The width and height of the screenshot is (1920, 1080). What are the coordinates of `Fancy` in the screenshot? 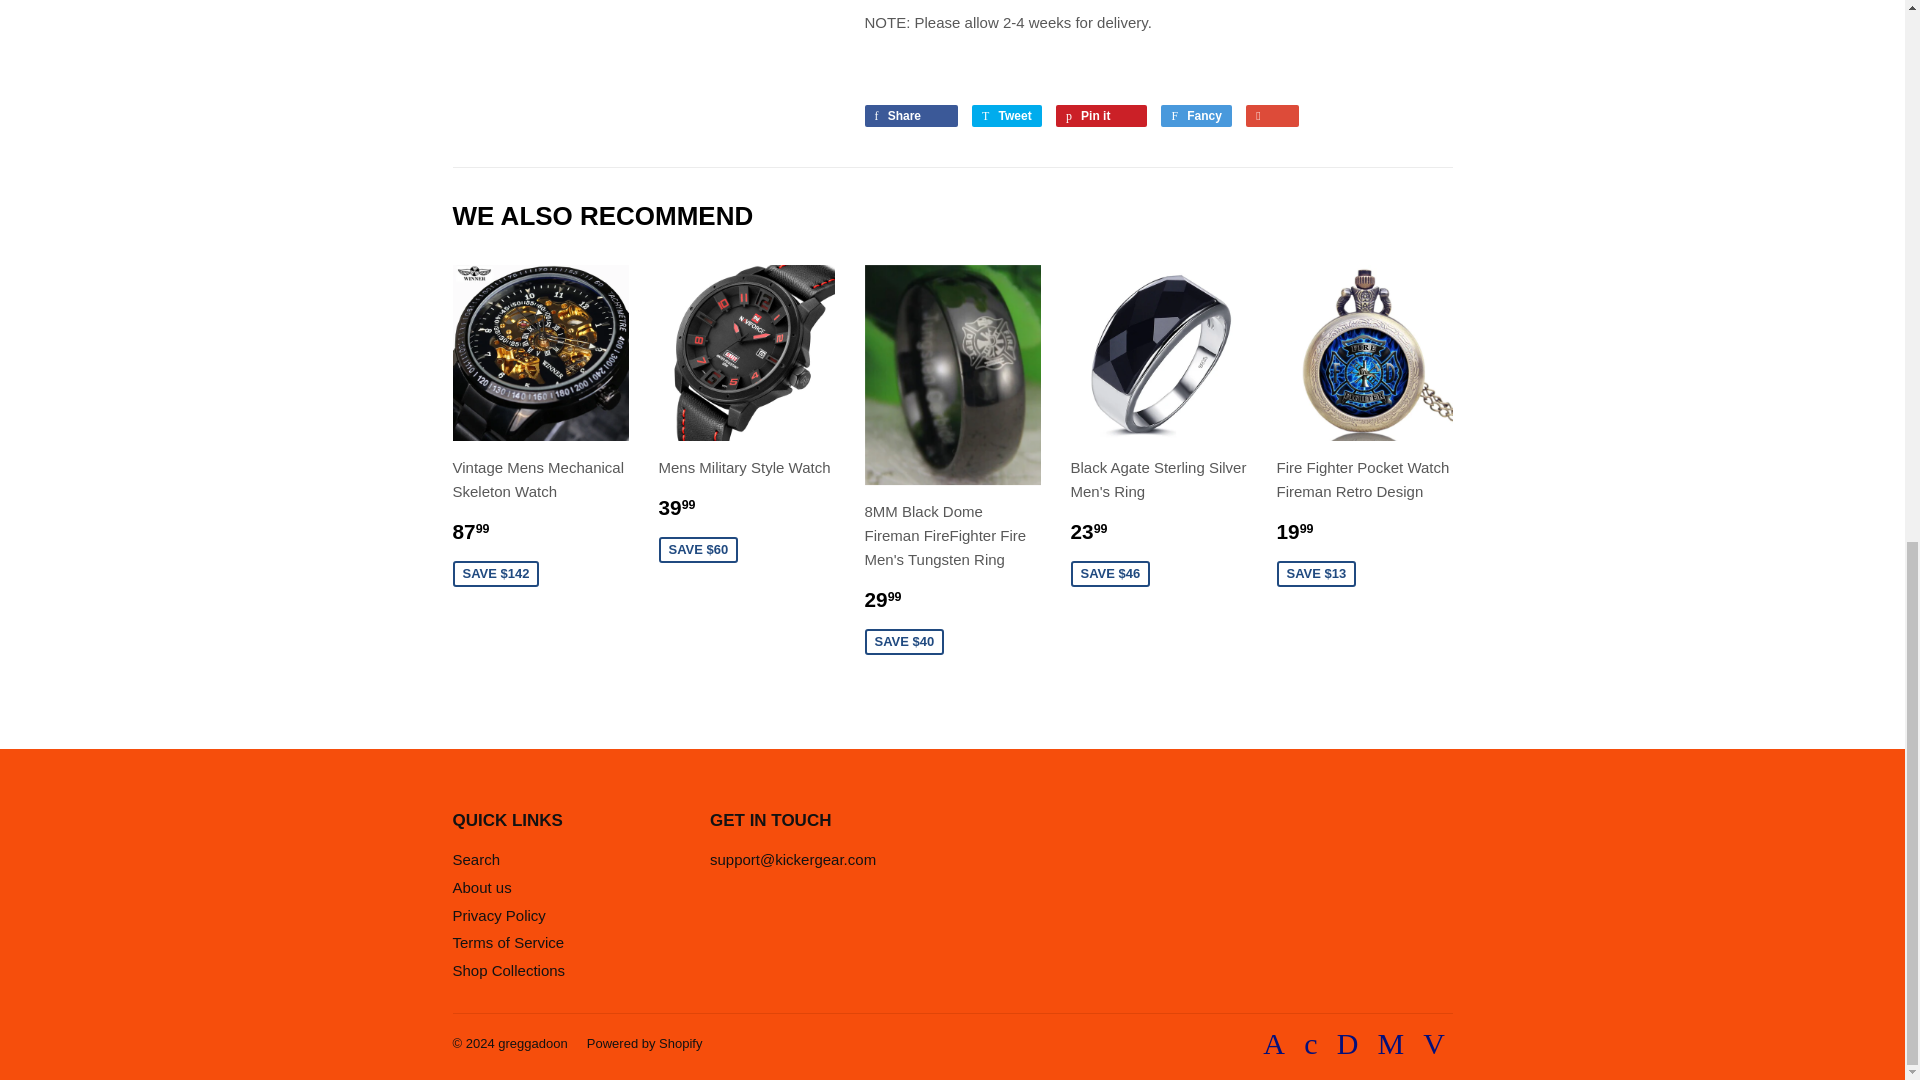 It's located at (1196, 116).